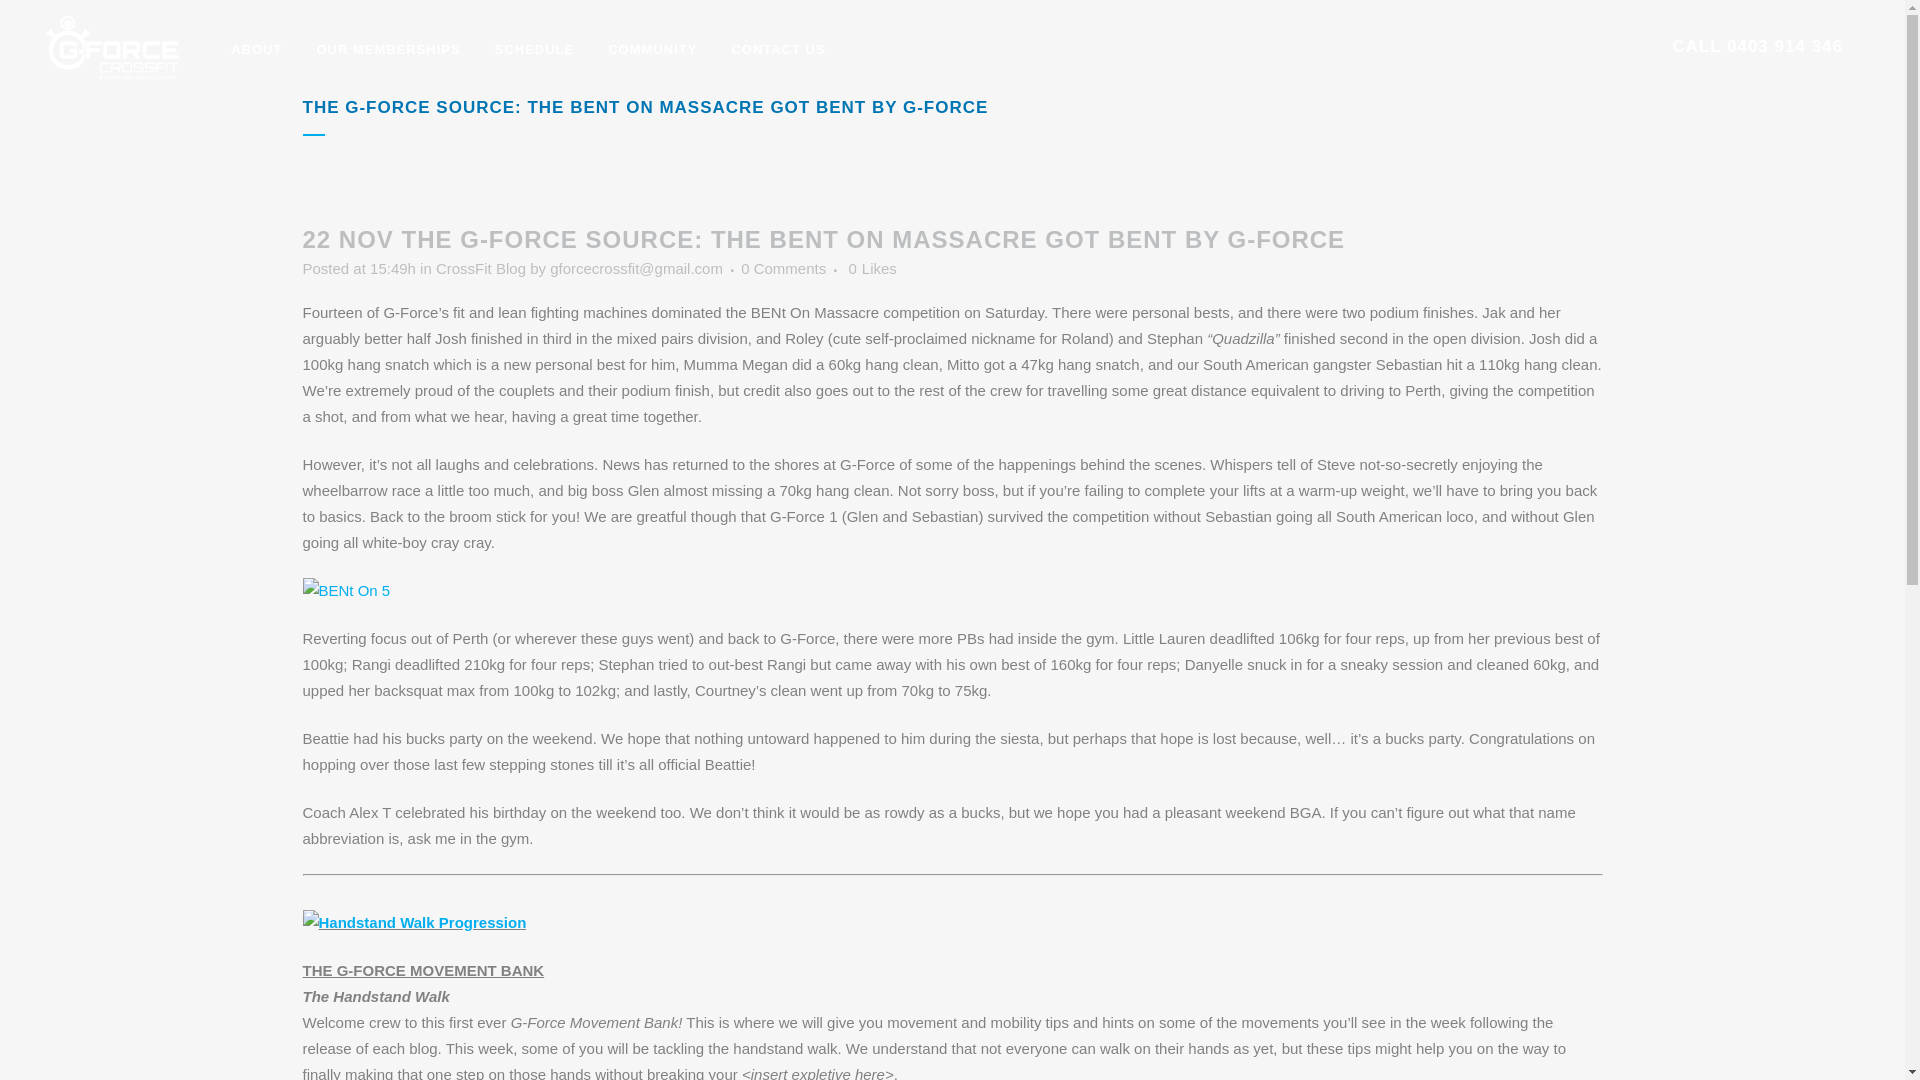  What do you see at coordinates (388, 50) in the screenshot?
I see `OUR MEMBERSHIPS` at bounding box center [388, 50].